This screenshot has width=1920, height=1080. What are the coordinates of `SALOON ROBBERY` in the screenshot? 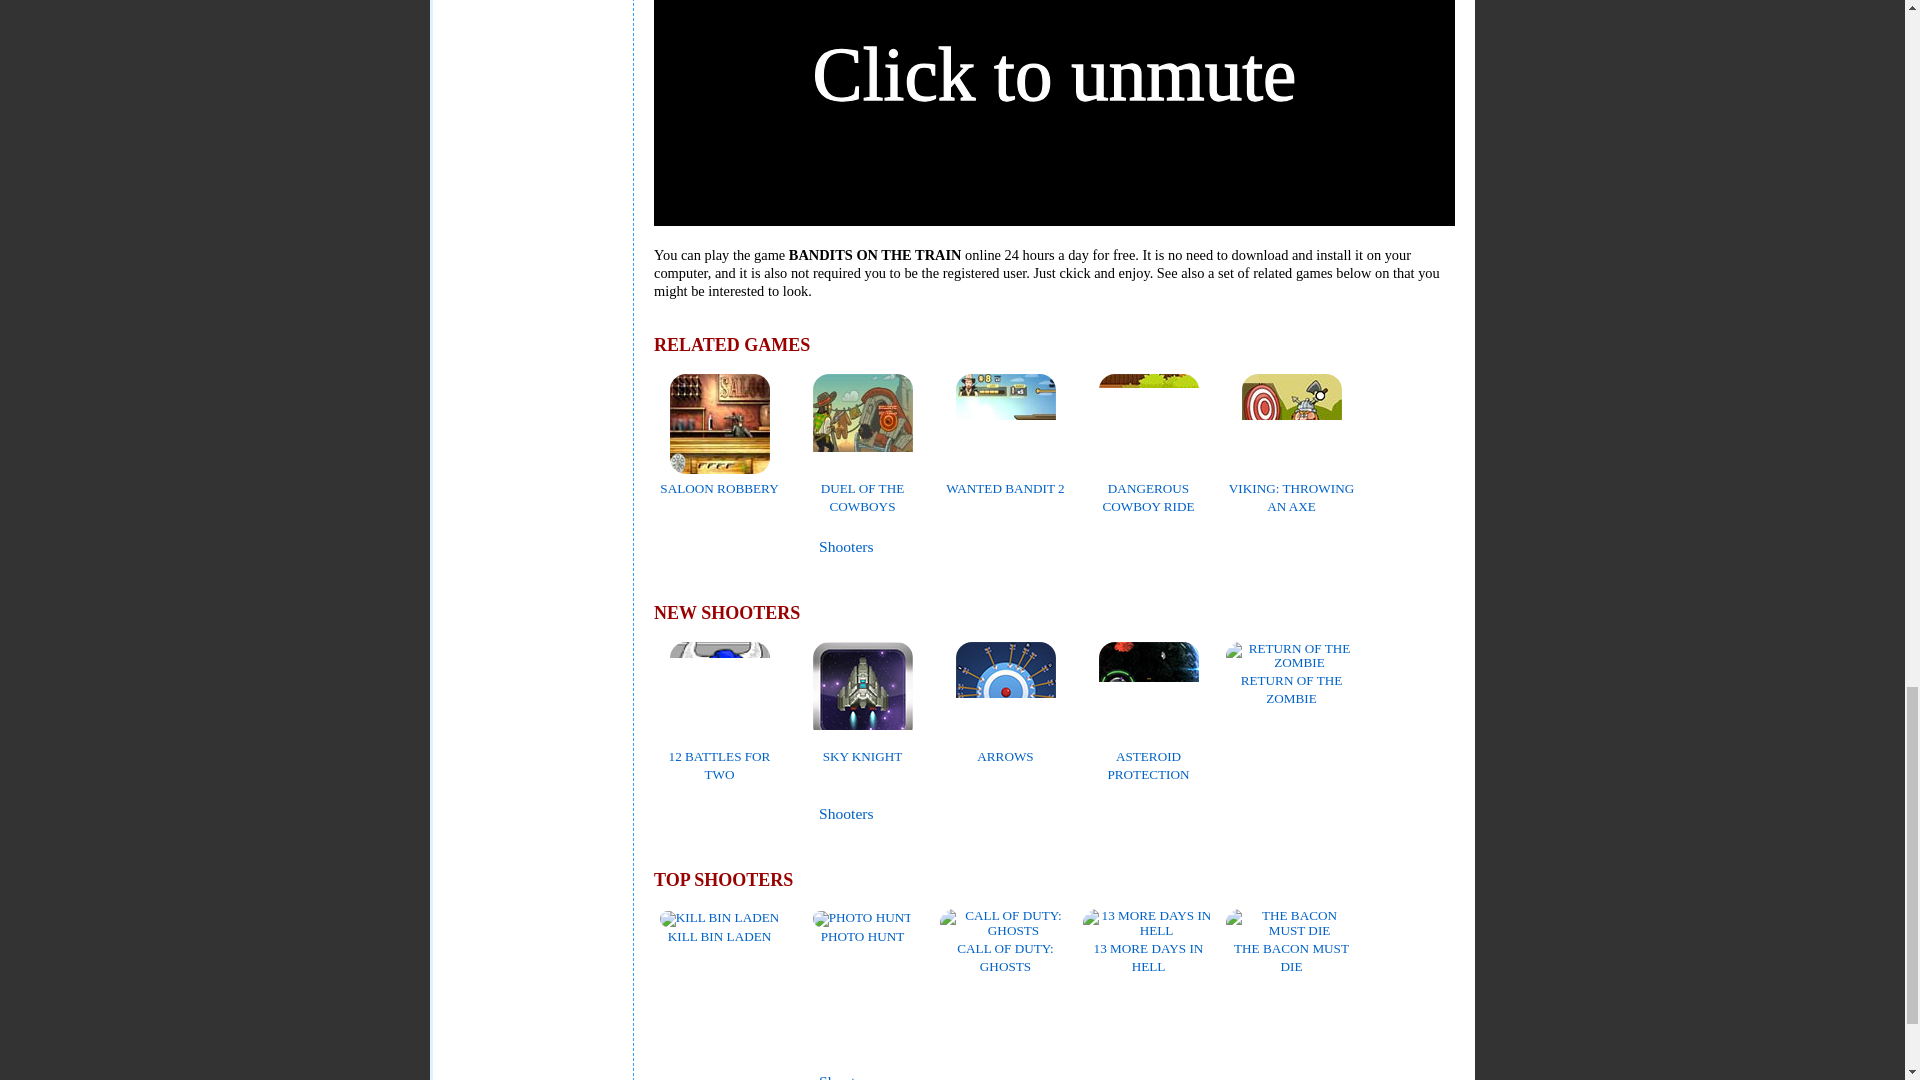 It's located at (718, 479).